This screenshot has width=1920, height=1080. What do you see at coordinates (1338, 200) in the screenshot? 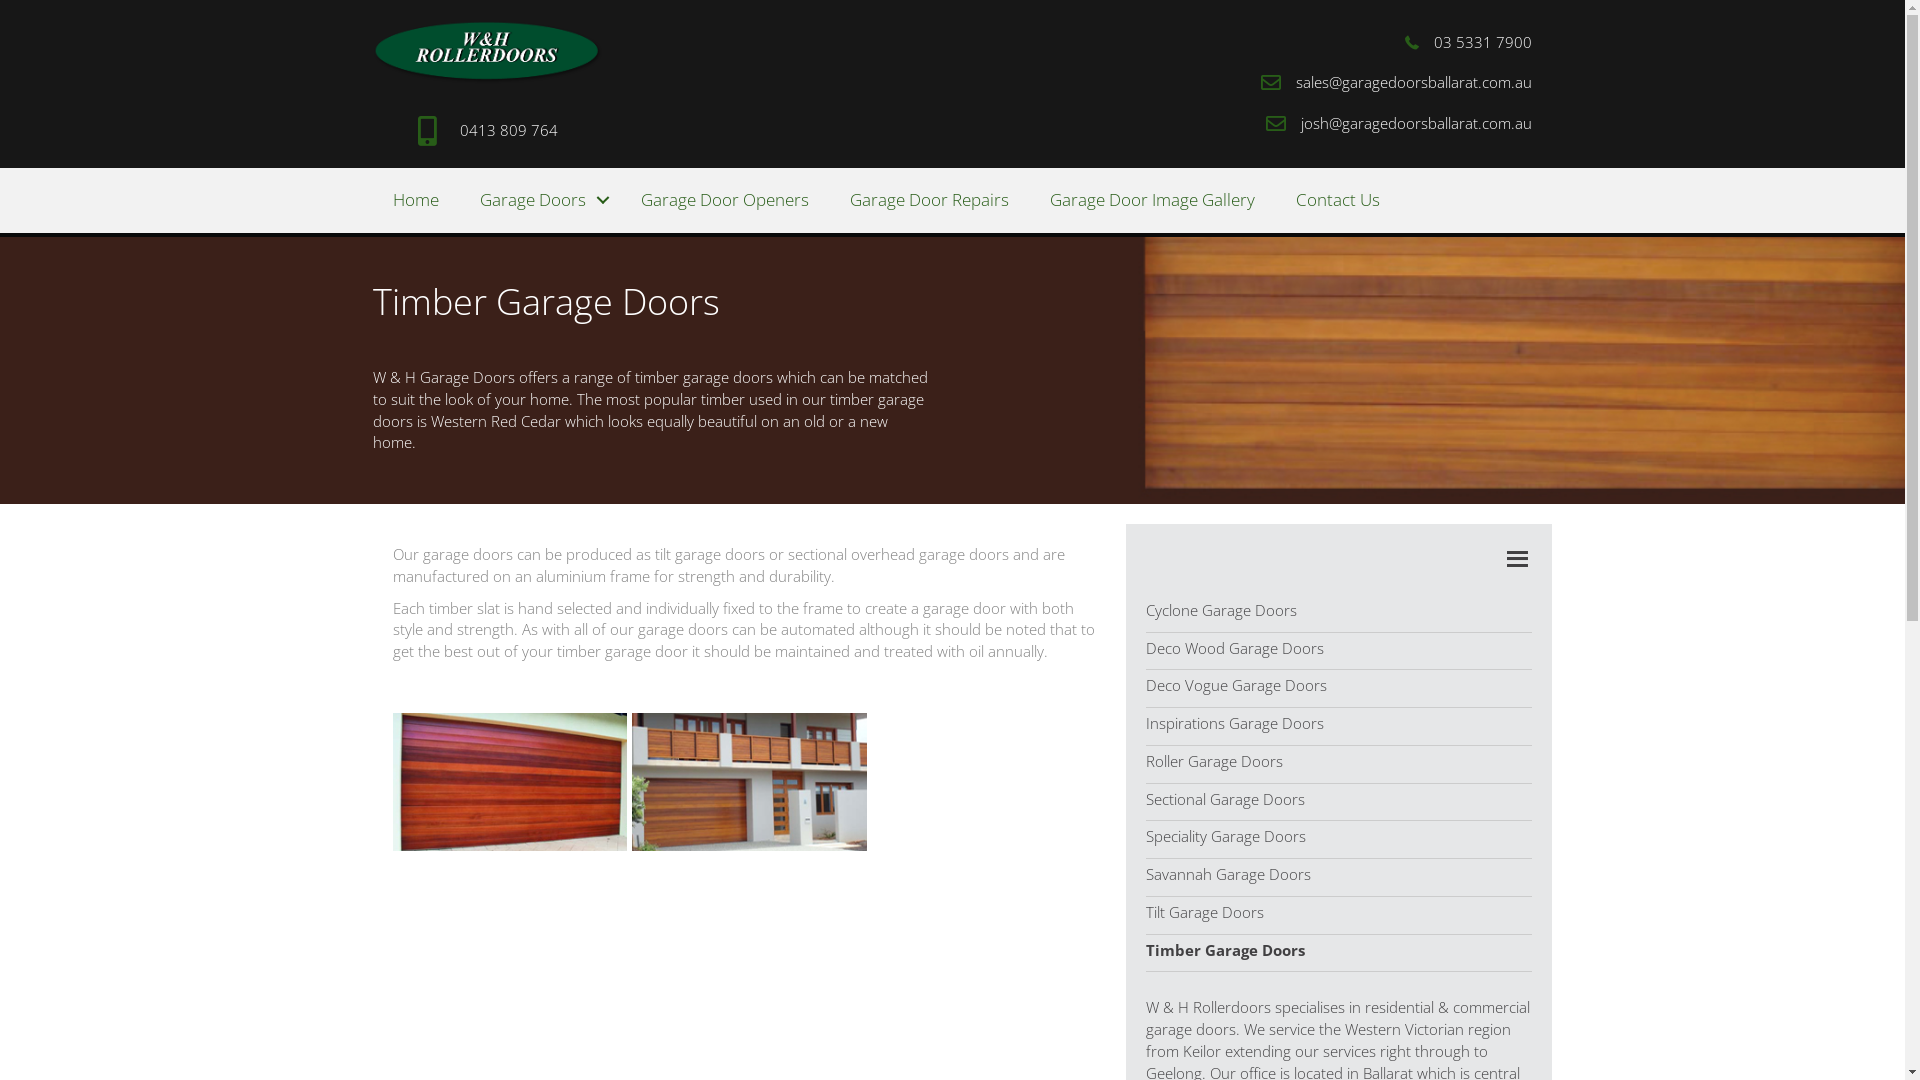
I see `Contact Us` at bounding box center [1338, 200].